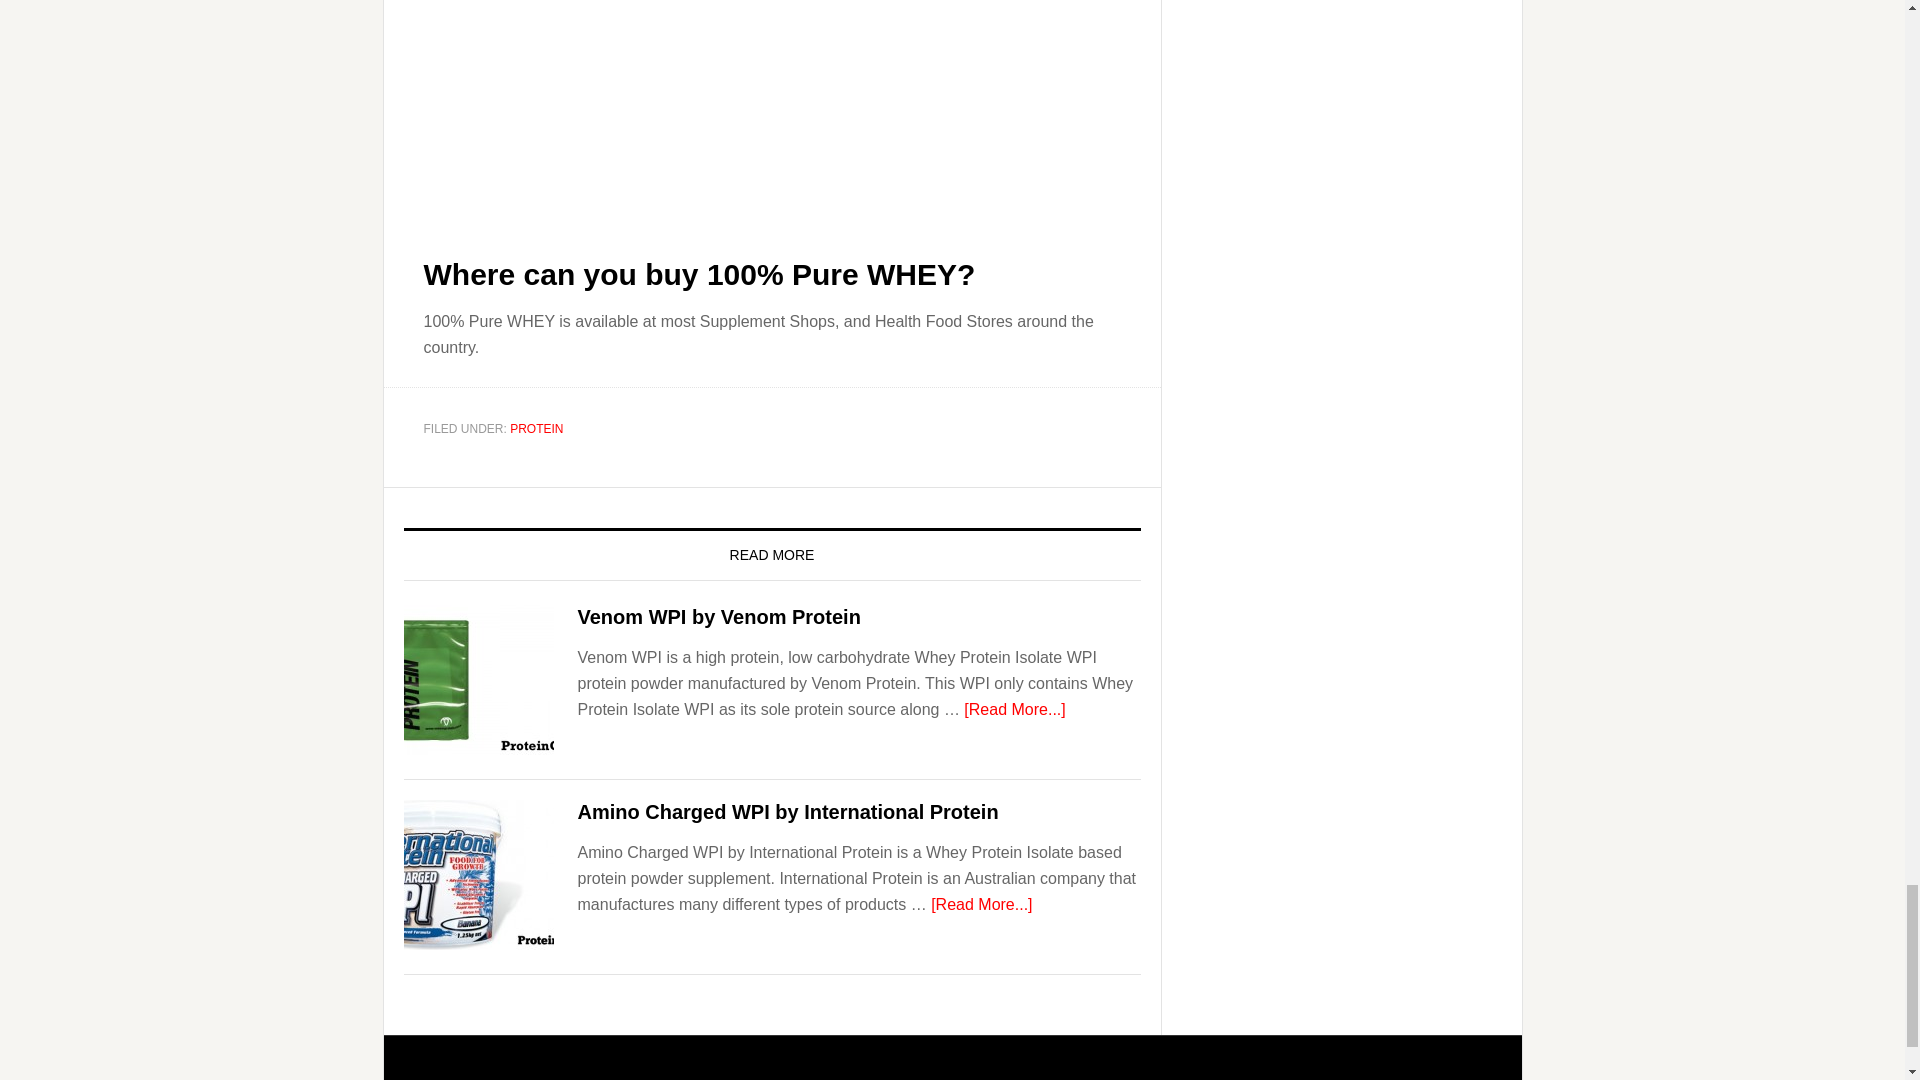  Describe the element at coordinates (718, 616) in the screenshot. I see `Venom WPI by Venom Protein` at that location.